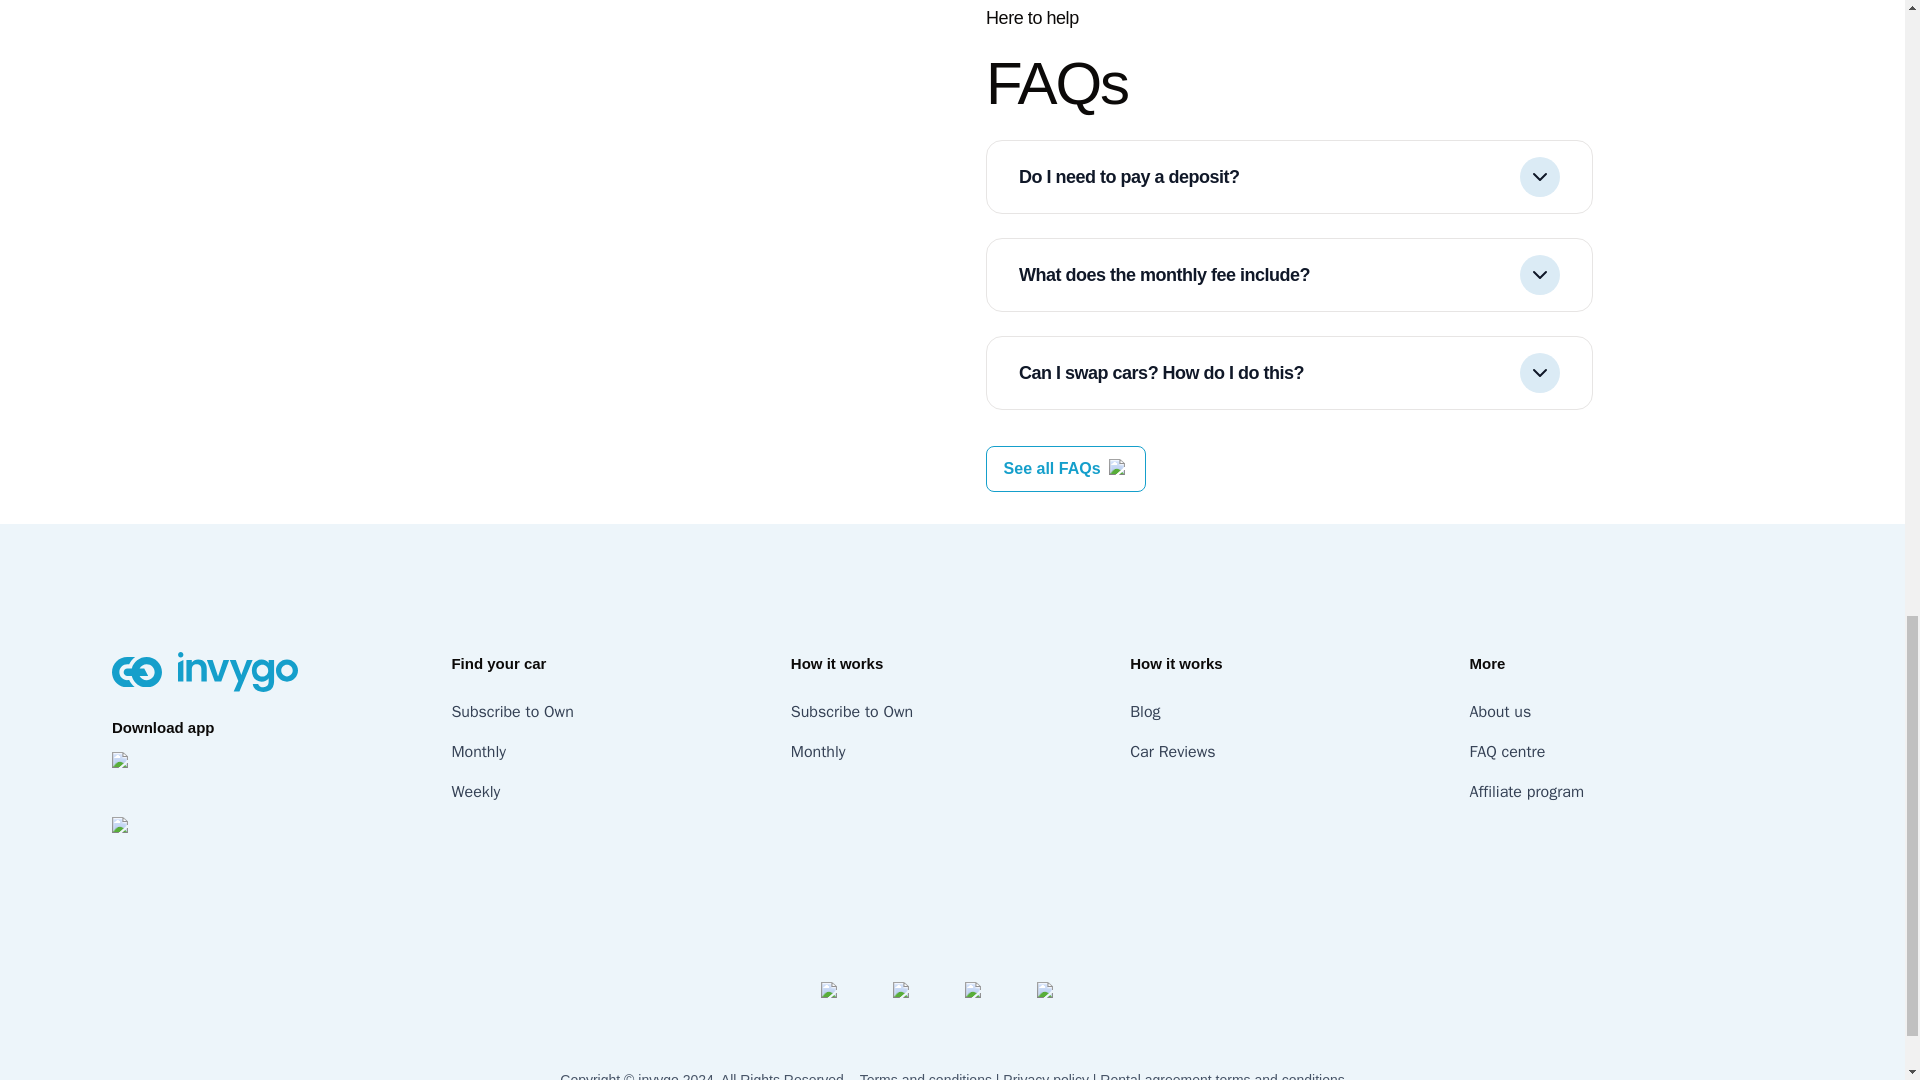  I want to click on What does the monthly fee include?, so click(1289, 274).